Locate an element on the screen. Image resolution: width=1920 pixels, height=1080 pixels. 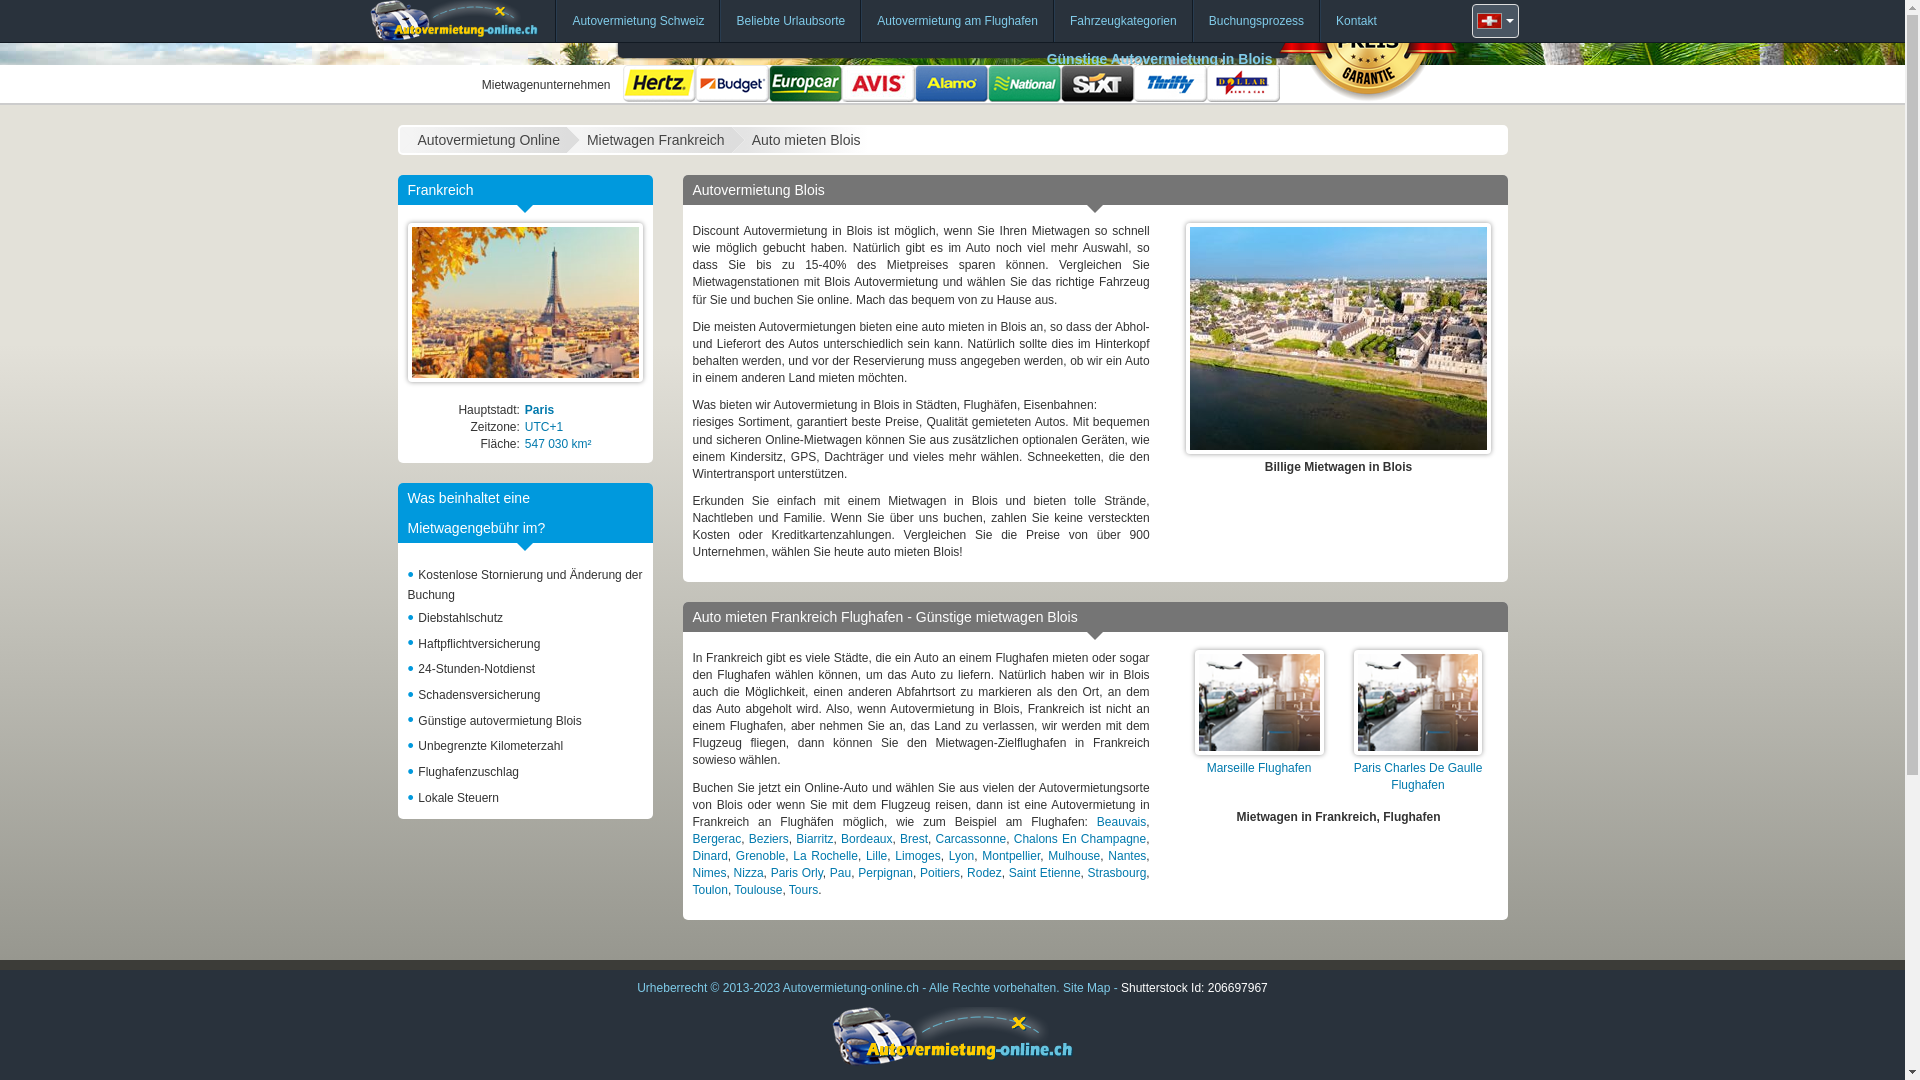
Marseille Flughafen is located at coordinates (1260, 768).